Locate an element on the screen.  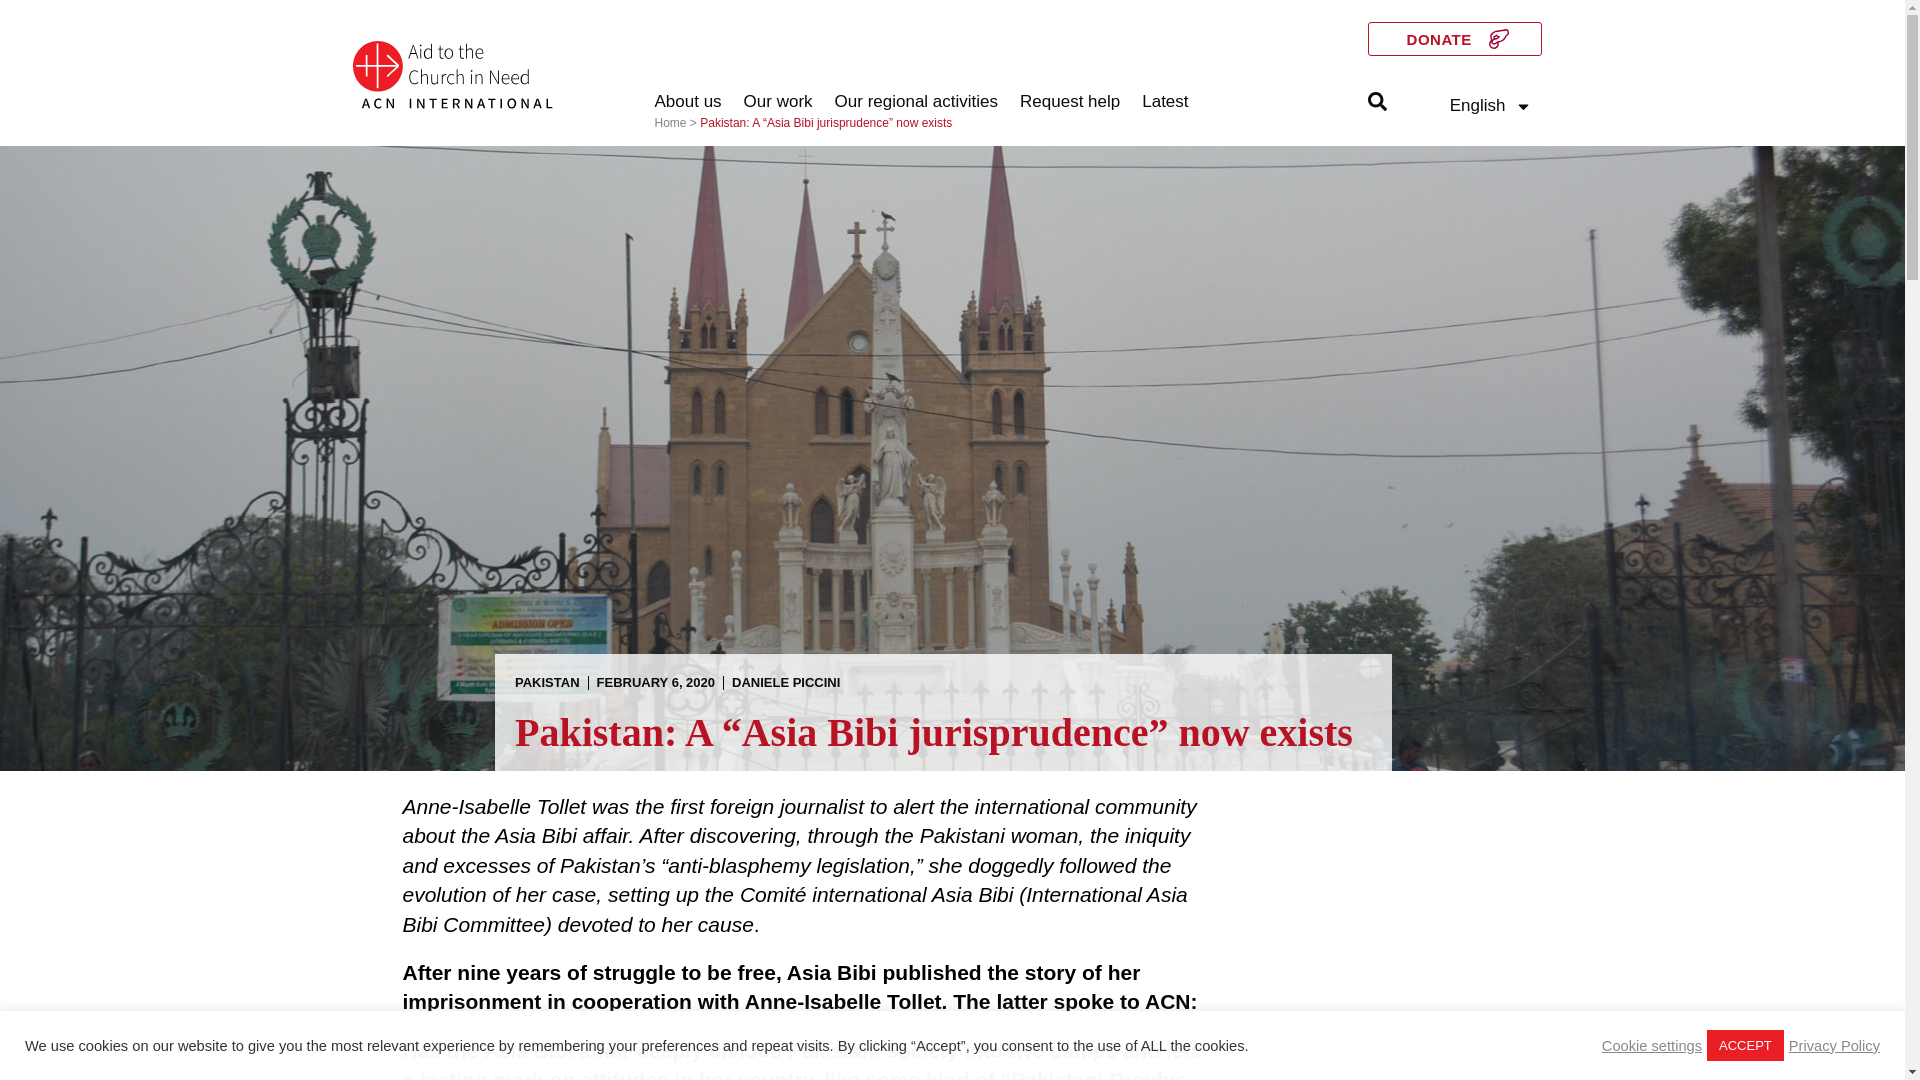
English is located at coordinates (1492, 105).